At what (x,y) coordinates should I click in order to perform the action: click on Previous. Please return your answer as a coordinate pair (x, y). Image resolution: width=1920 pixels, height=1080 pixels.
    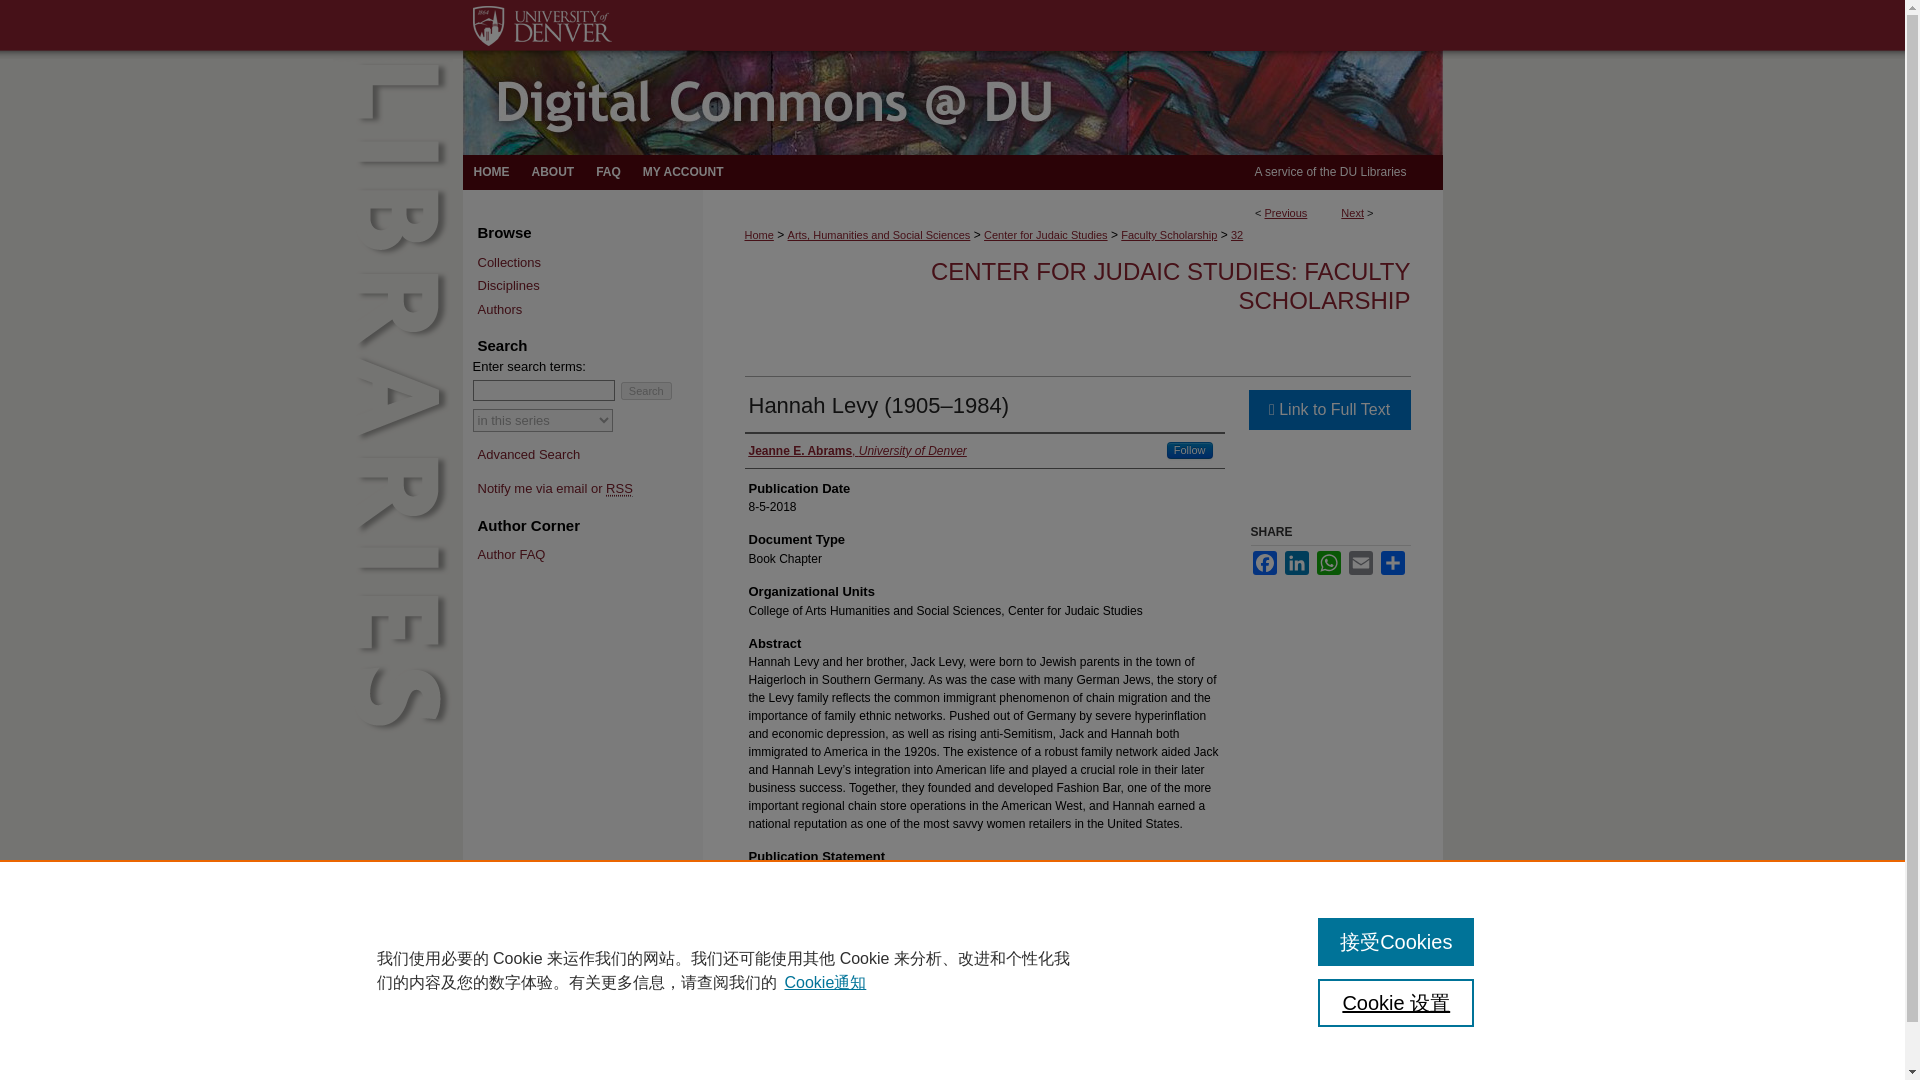
    Looking at the image, I should click on (1286, 213).